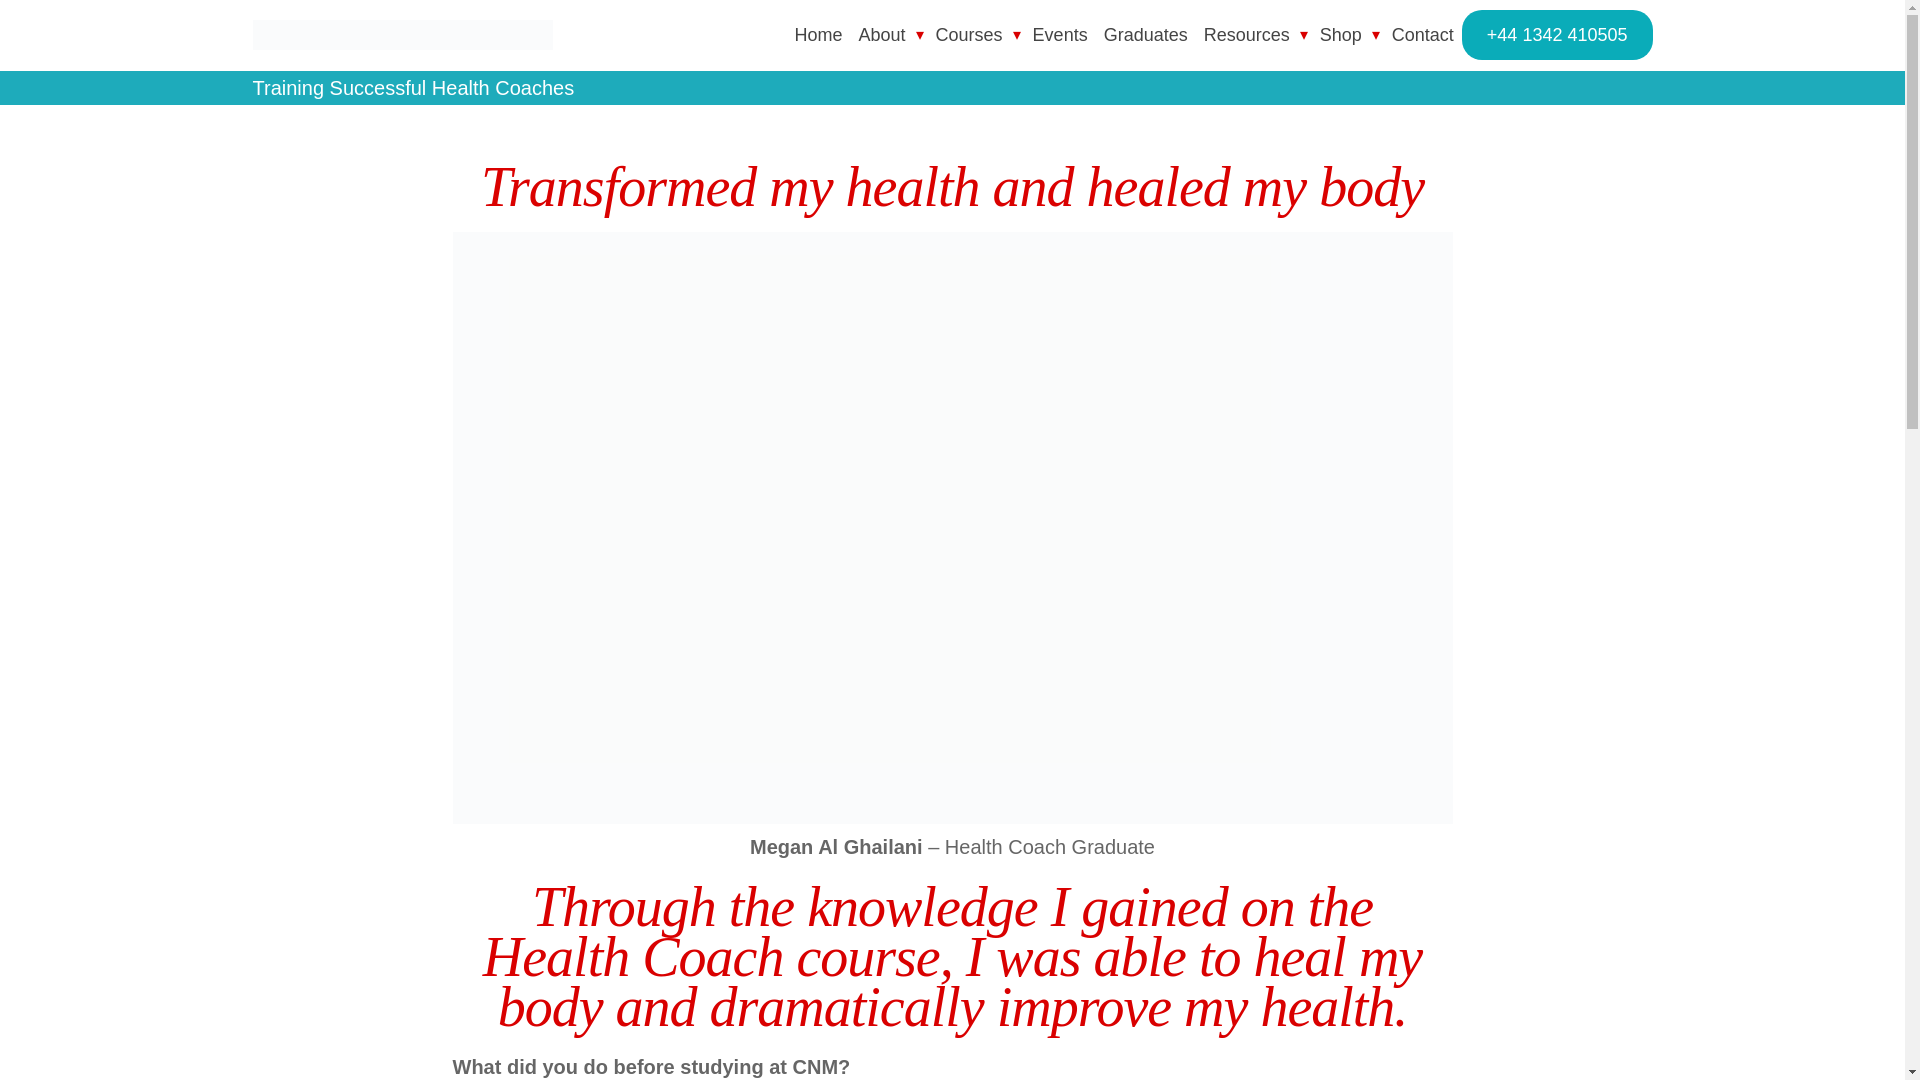  I want to click on Home, so click(818, 34).